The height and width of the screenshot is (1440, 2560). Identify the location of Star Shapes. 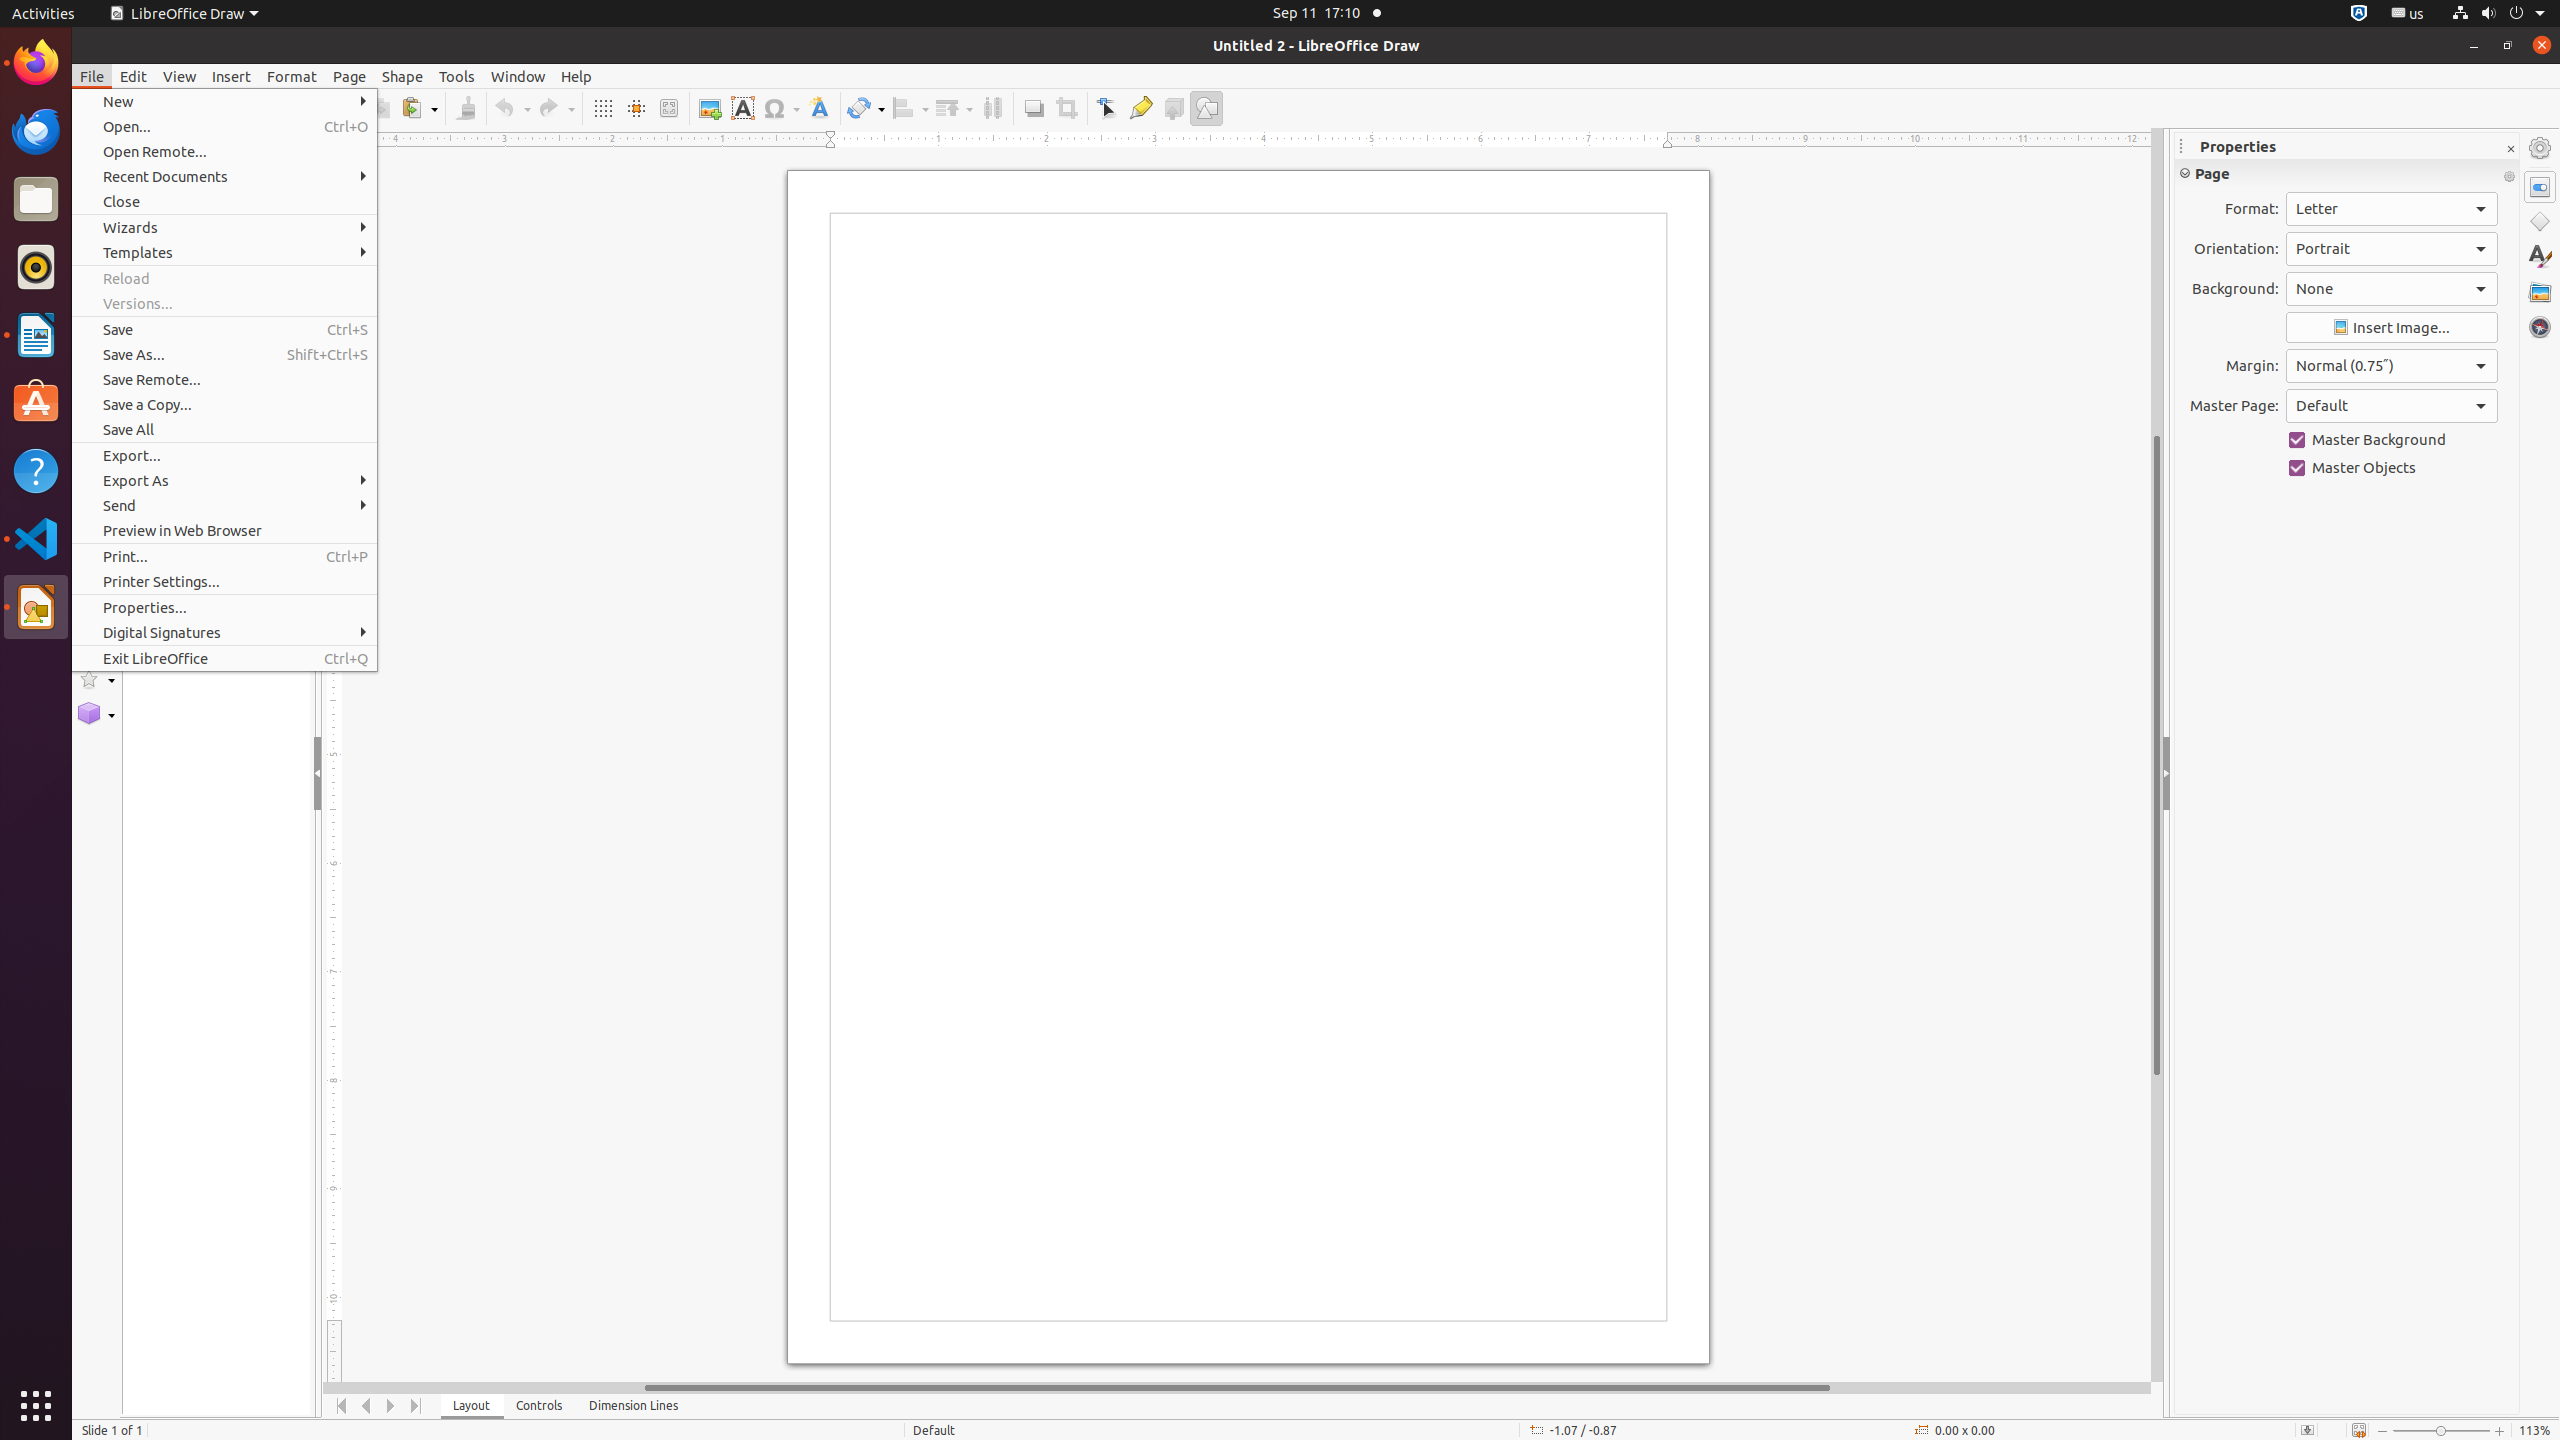
(96, 680).